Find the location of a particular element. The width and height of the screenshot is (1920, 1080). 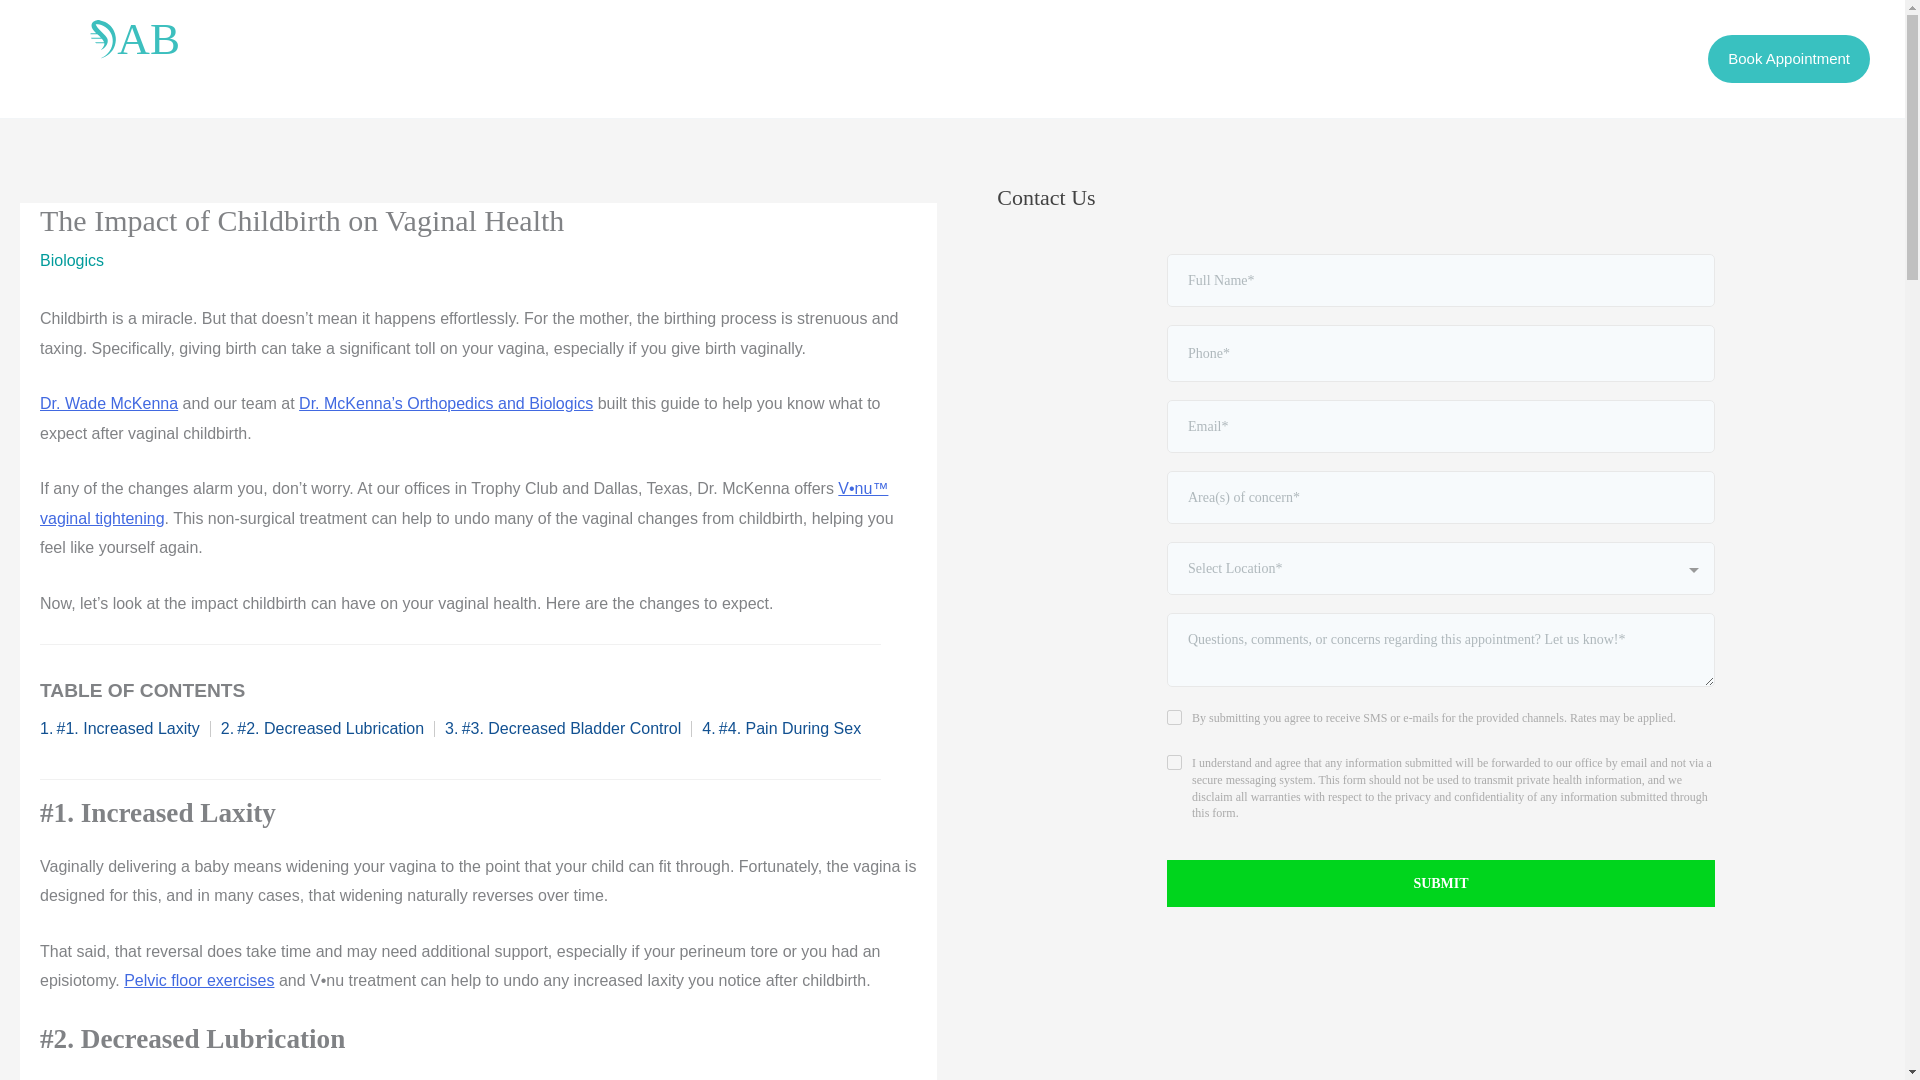

OTHER SERVICES is located at coordinates (596, 59).